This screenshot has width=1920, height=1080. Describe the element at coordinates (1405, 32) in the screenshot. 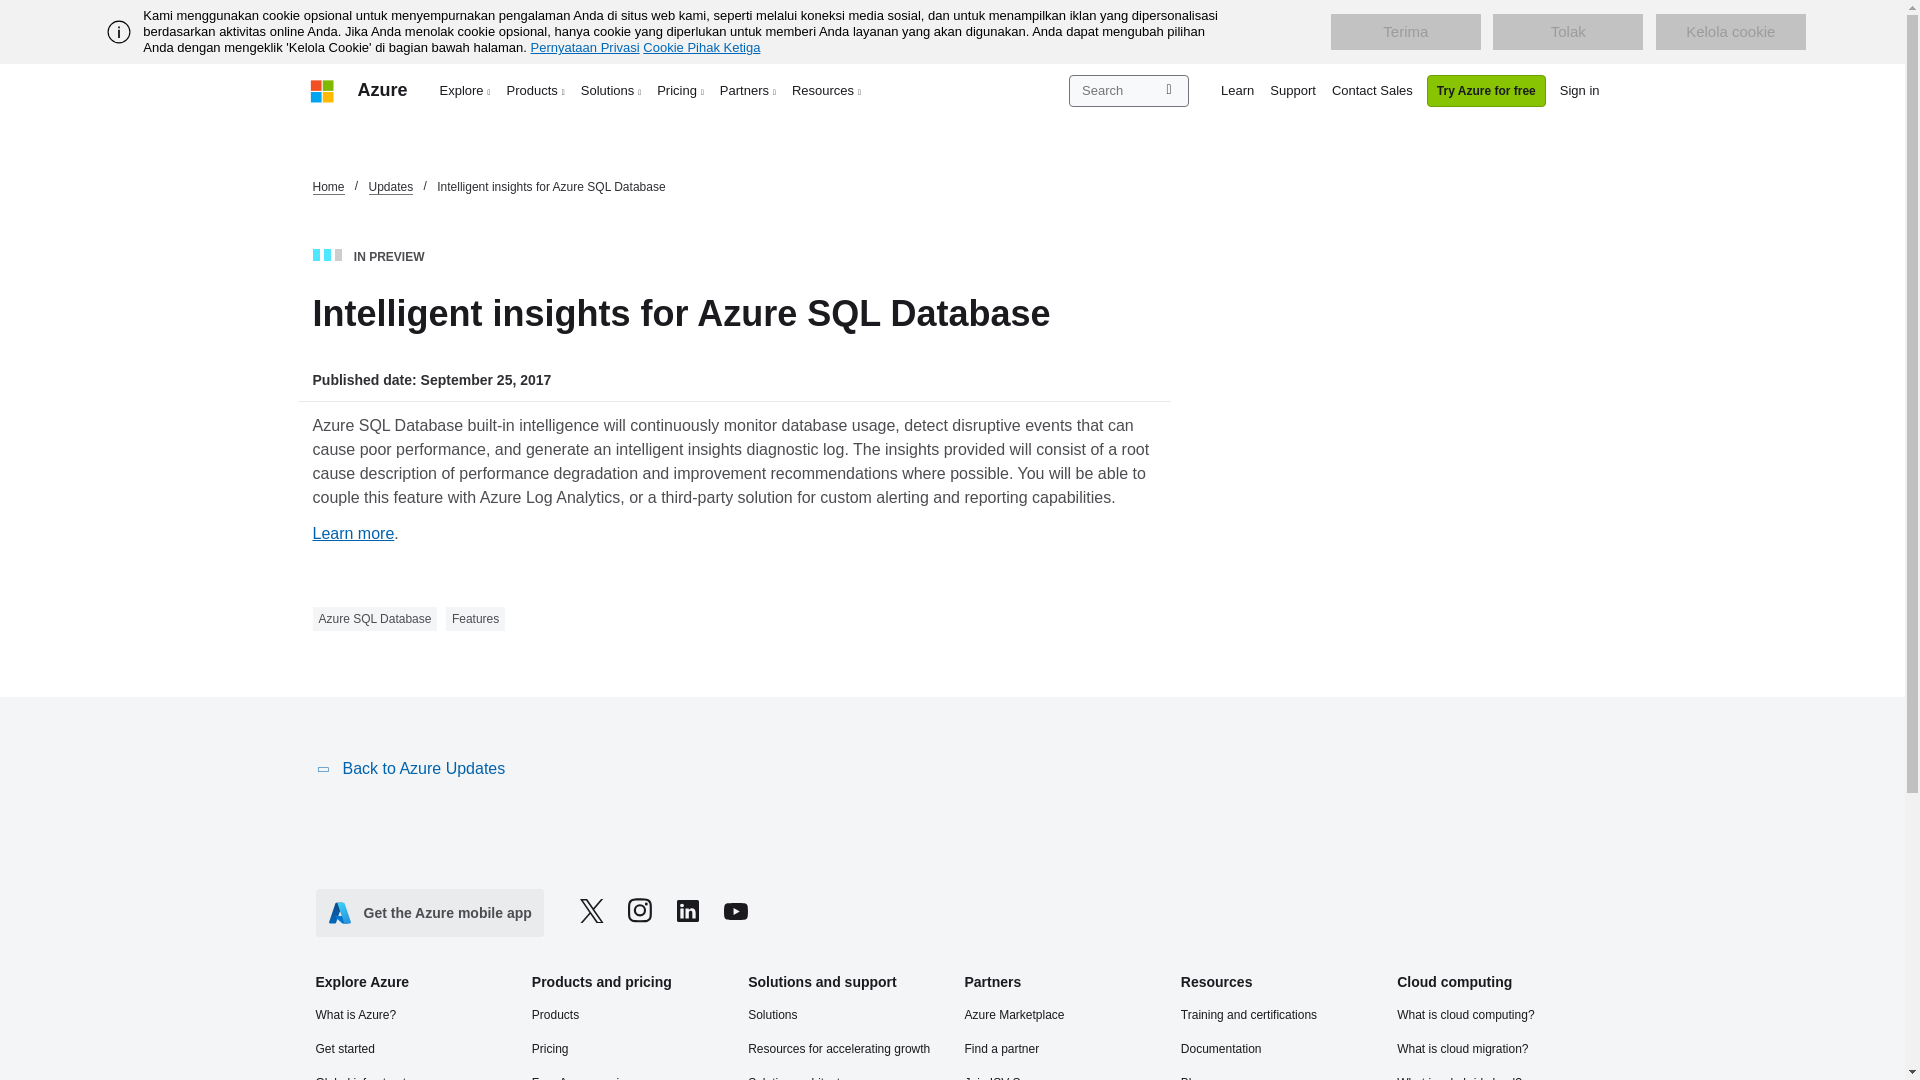

I see `Terima` at that location.